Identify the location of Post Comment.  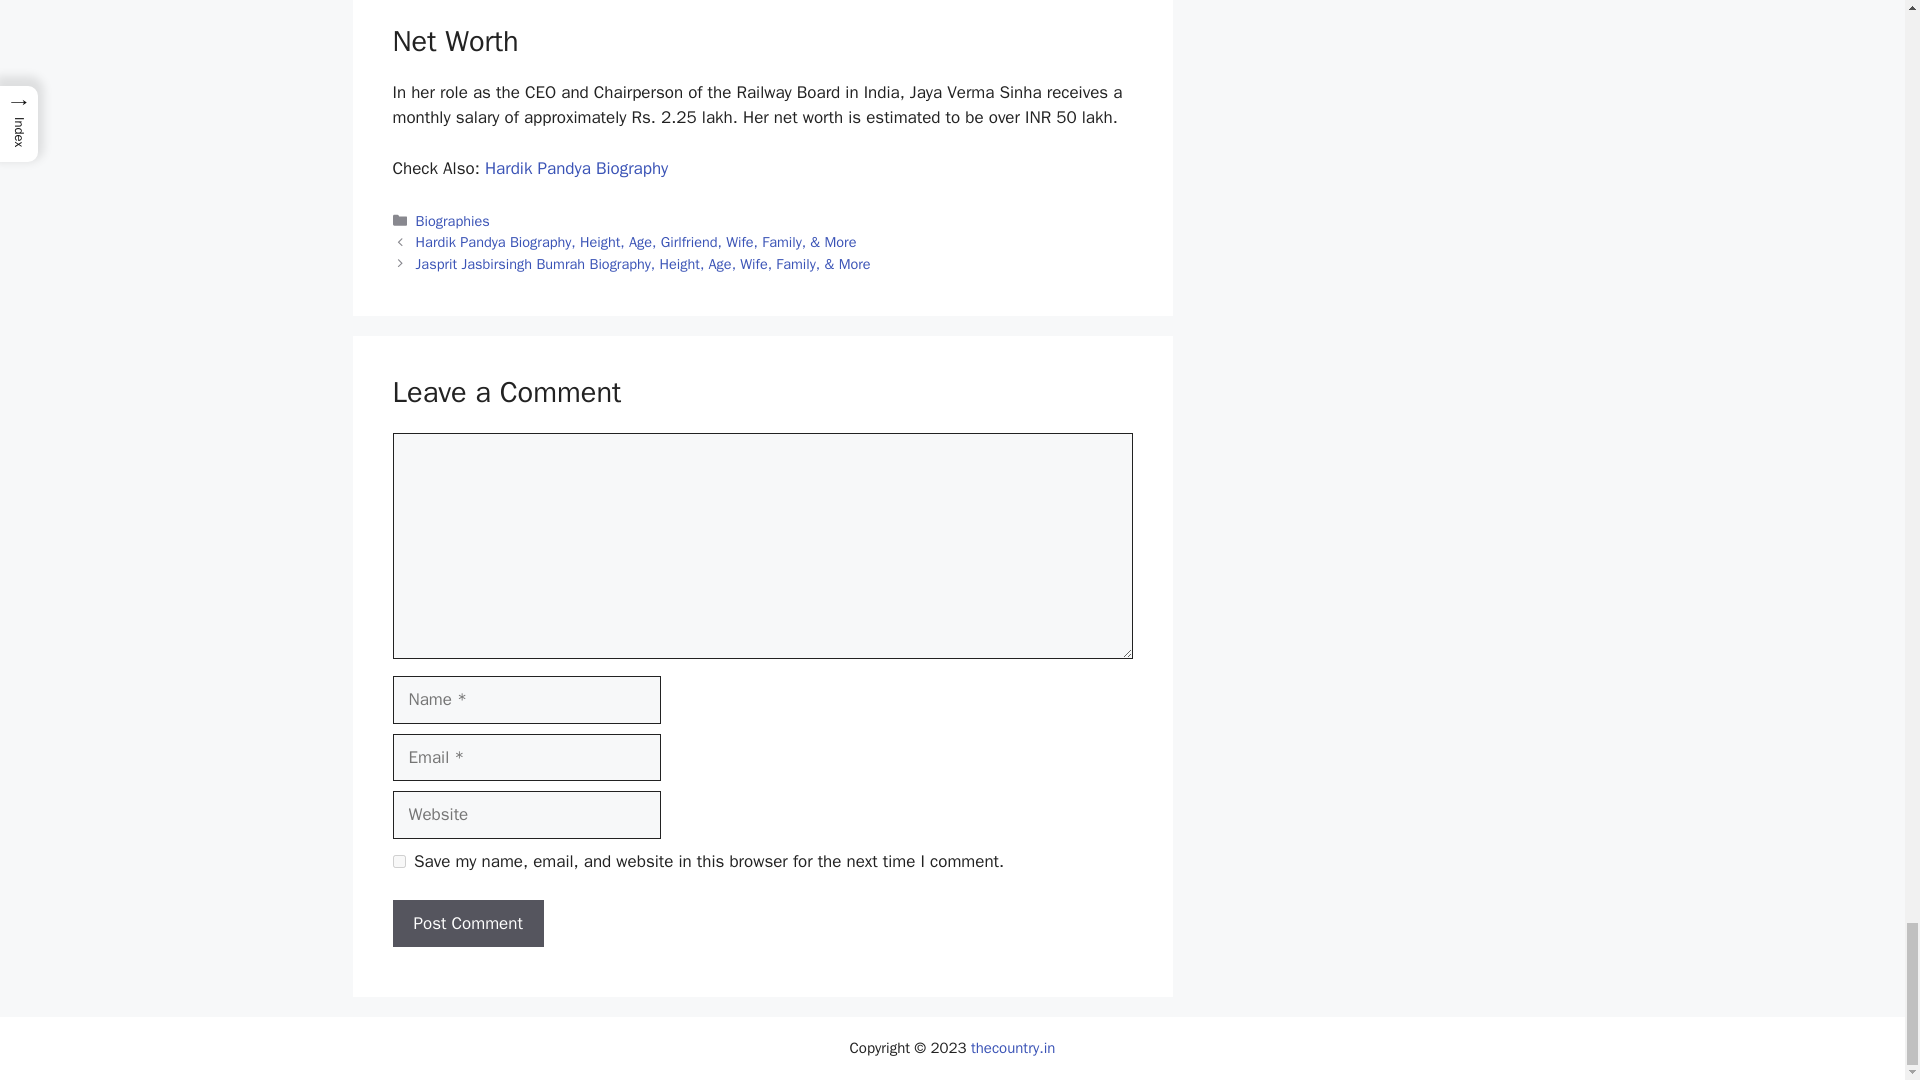
(467, 922).